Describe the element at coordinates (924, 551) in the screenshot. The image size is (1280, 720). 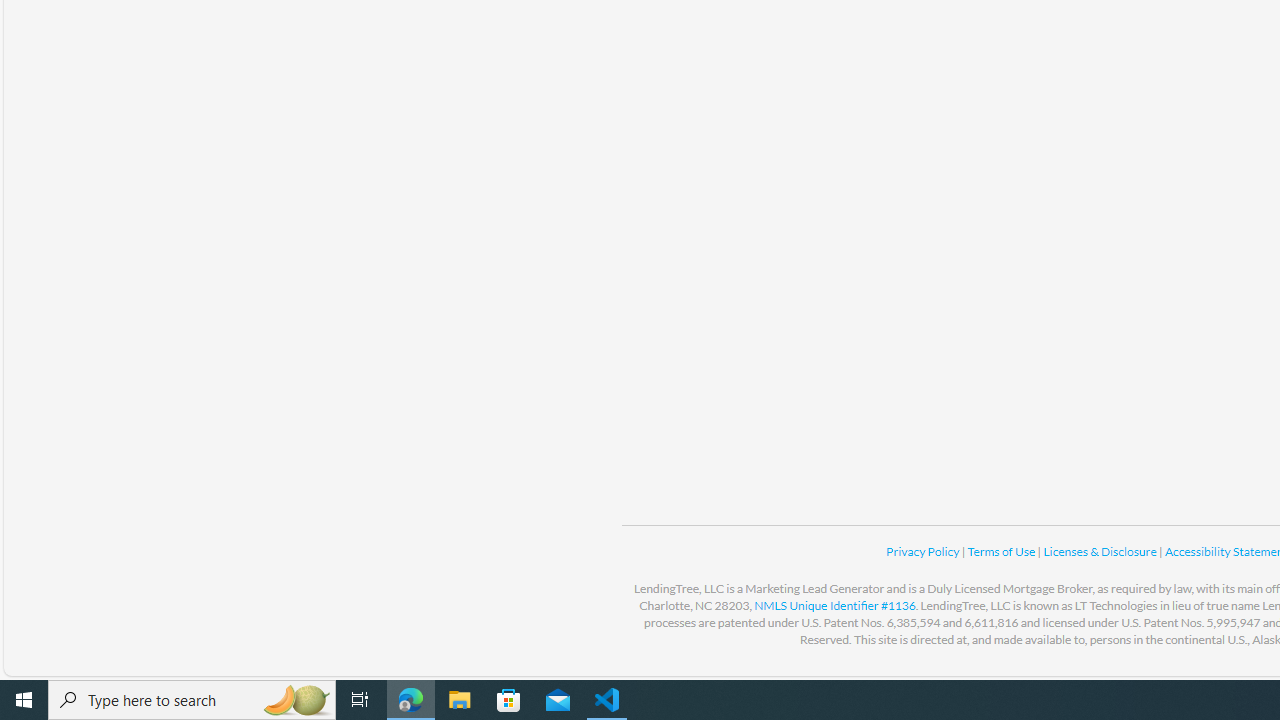
I see `Privacy Policy ` at that location.